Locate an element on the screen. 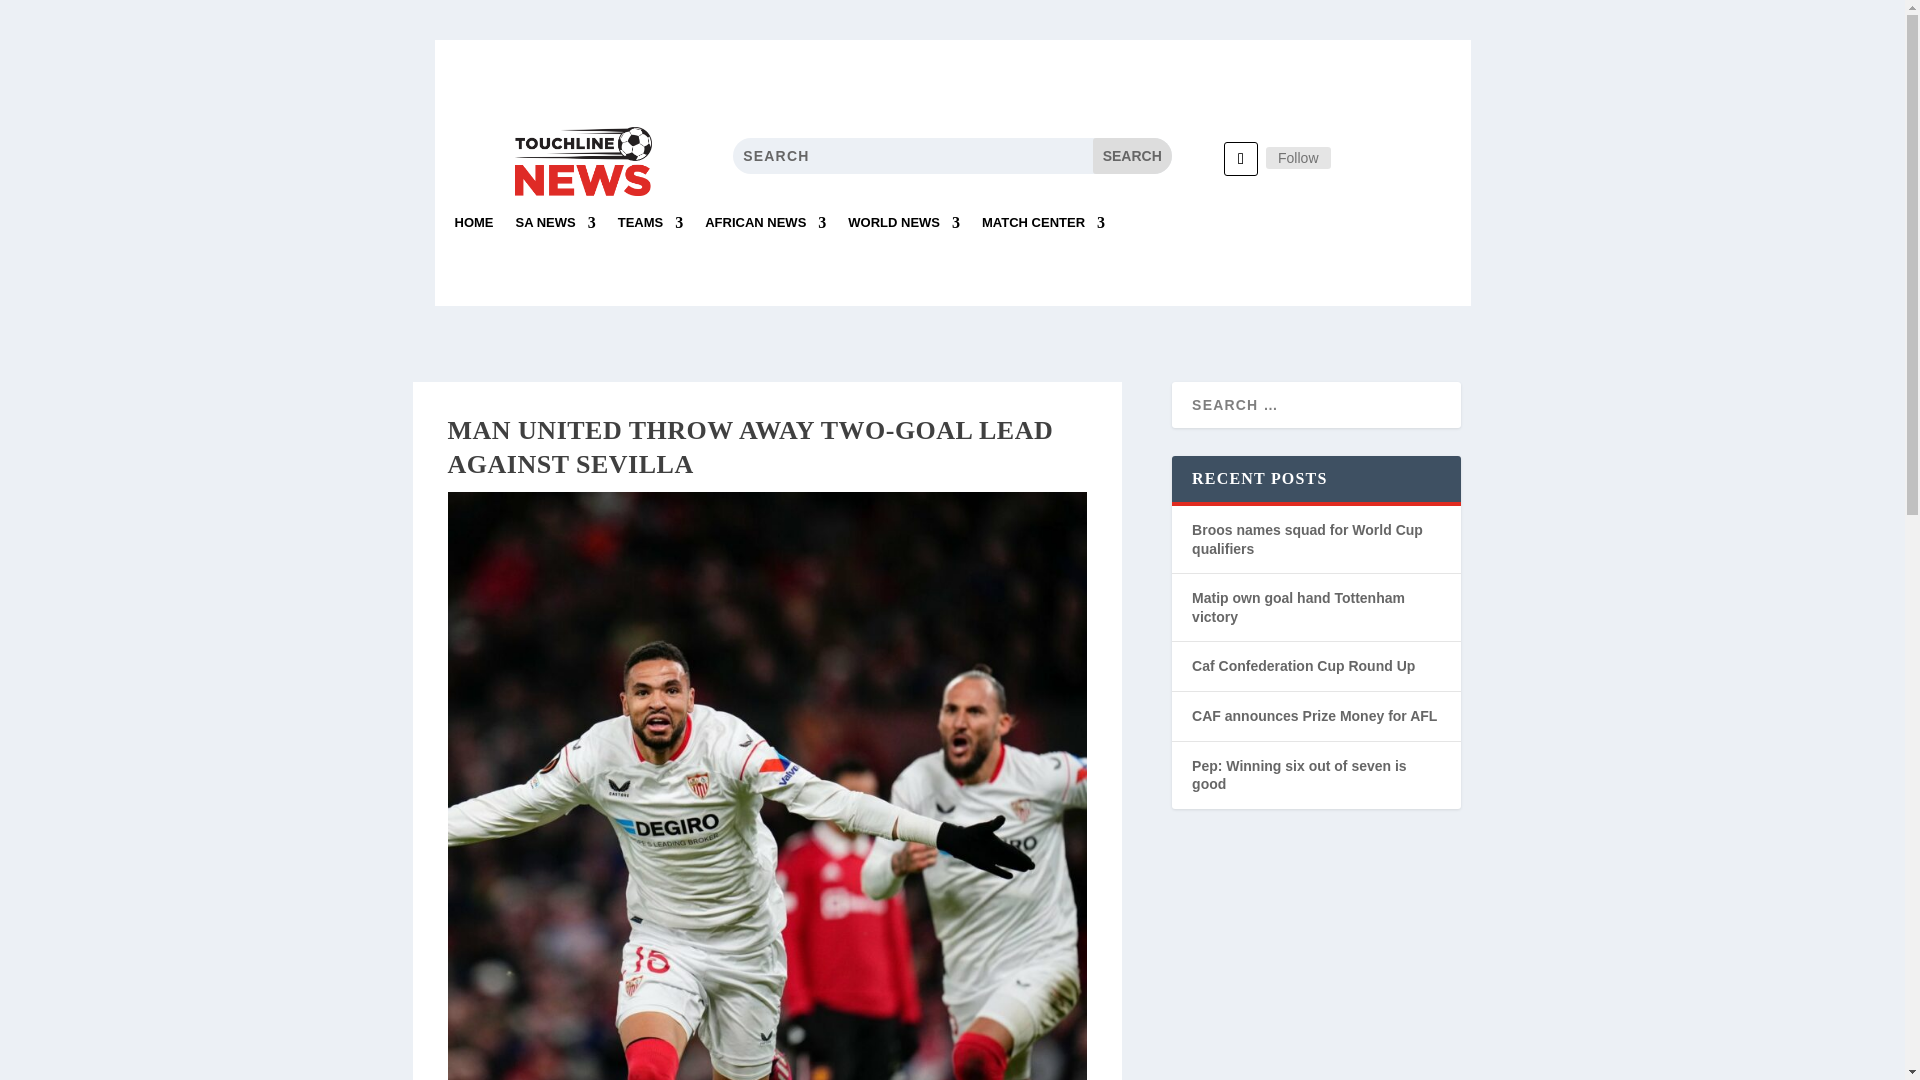 The height and width of the screenshot is (1080, 1920). Follow is located at coordinates (1298, 157).